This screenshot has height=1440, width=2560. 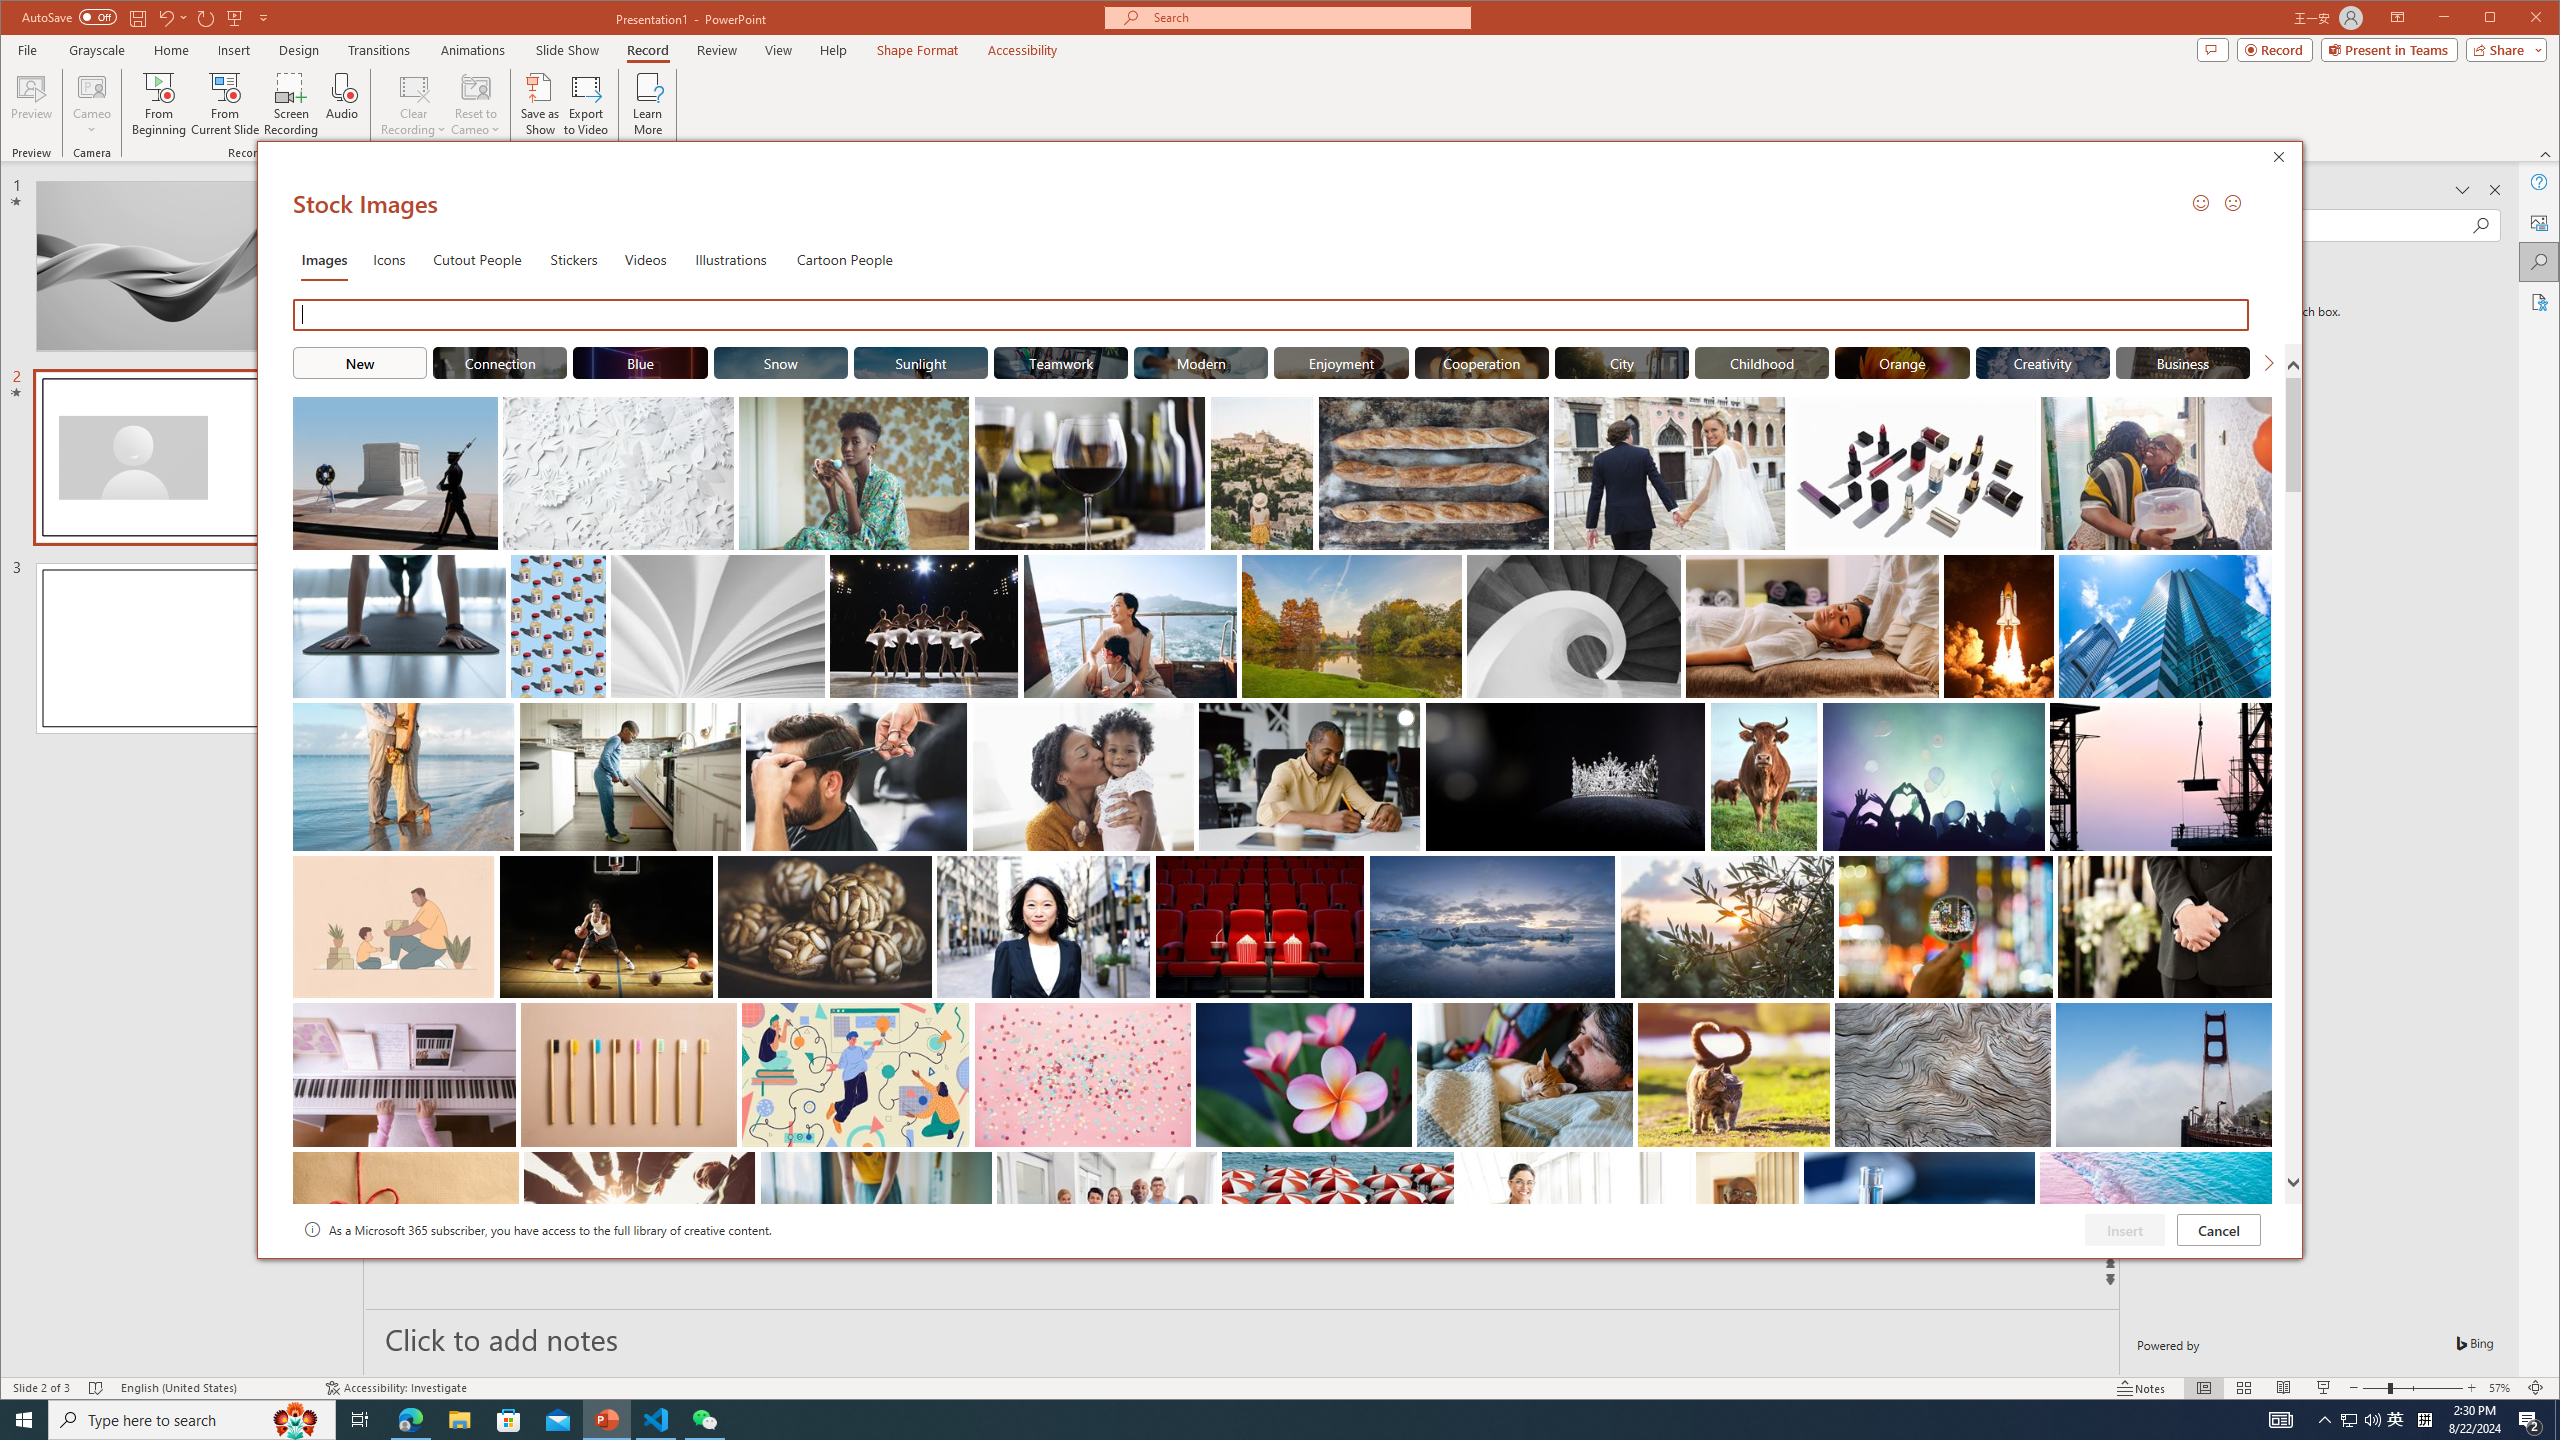 I want to click on "Connection" Stock Images., so click(x=498, y=362).